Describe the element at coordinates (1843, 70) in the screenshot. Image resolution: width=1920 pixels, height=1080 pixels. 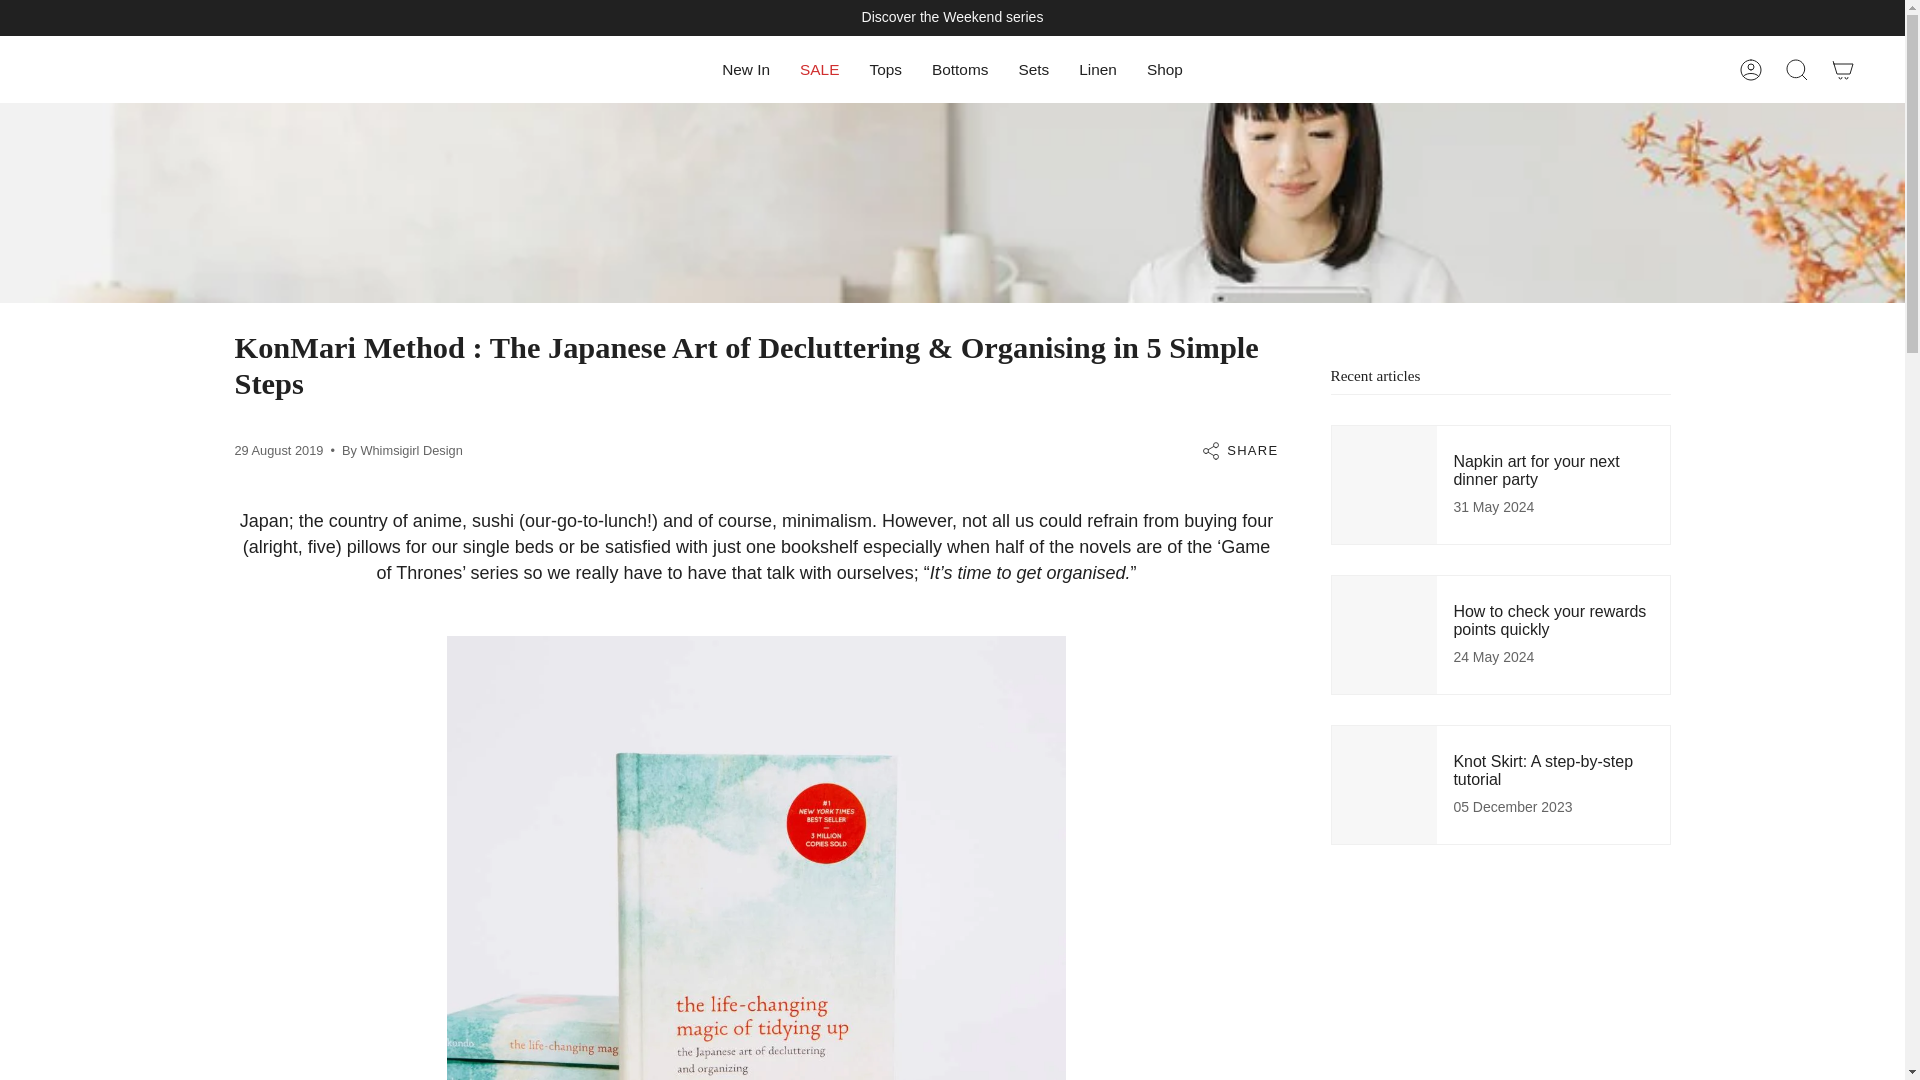
I see `Cart` at that location.